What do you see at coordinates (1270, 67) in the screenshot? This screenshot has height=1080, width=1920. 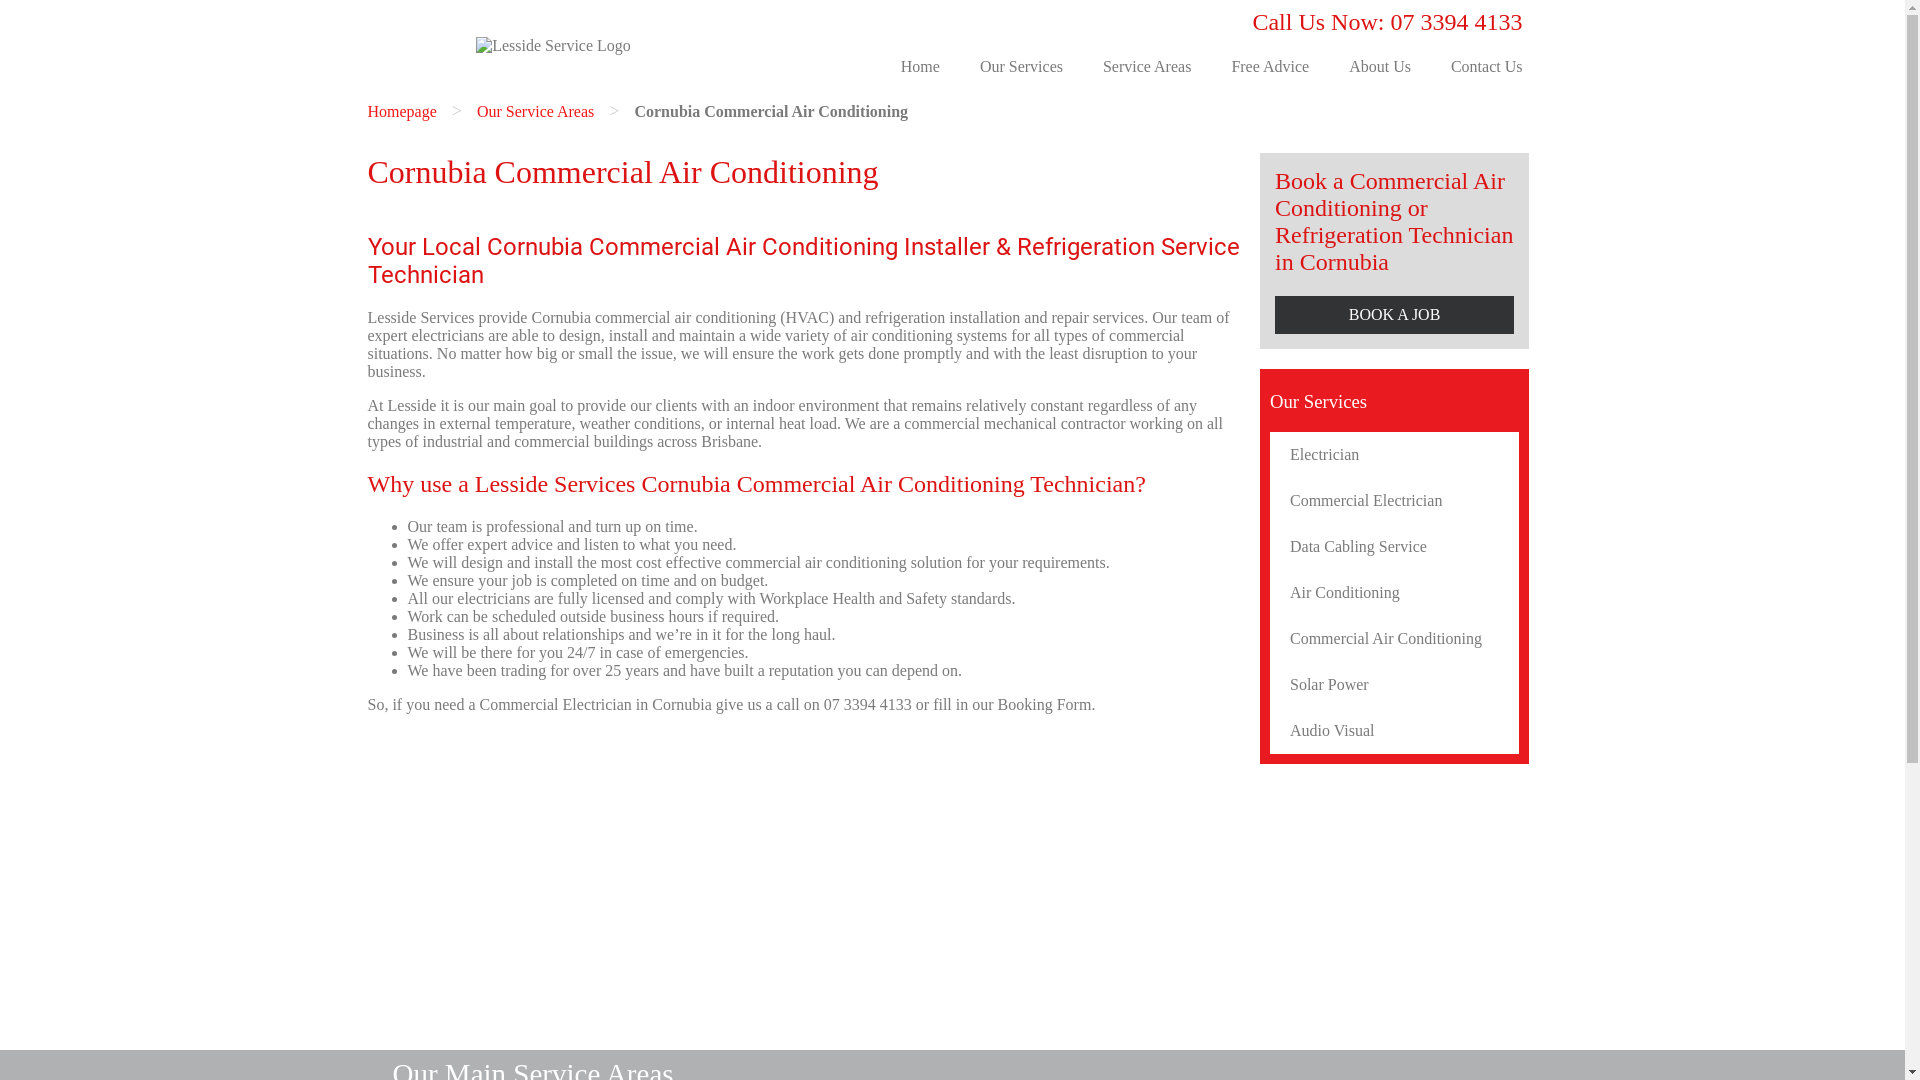 I see `Free Advice` at bounding box center [1270, 67].